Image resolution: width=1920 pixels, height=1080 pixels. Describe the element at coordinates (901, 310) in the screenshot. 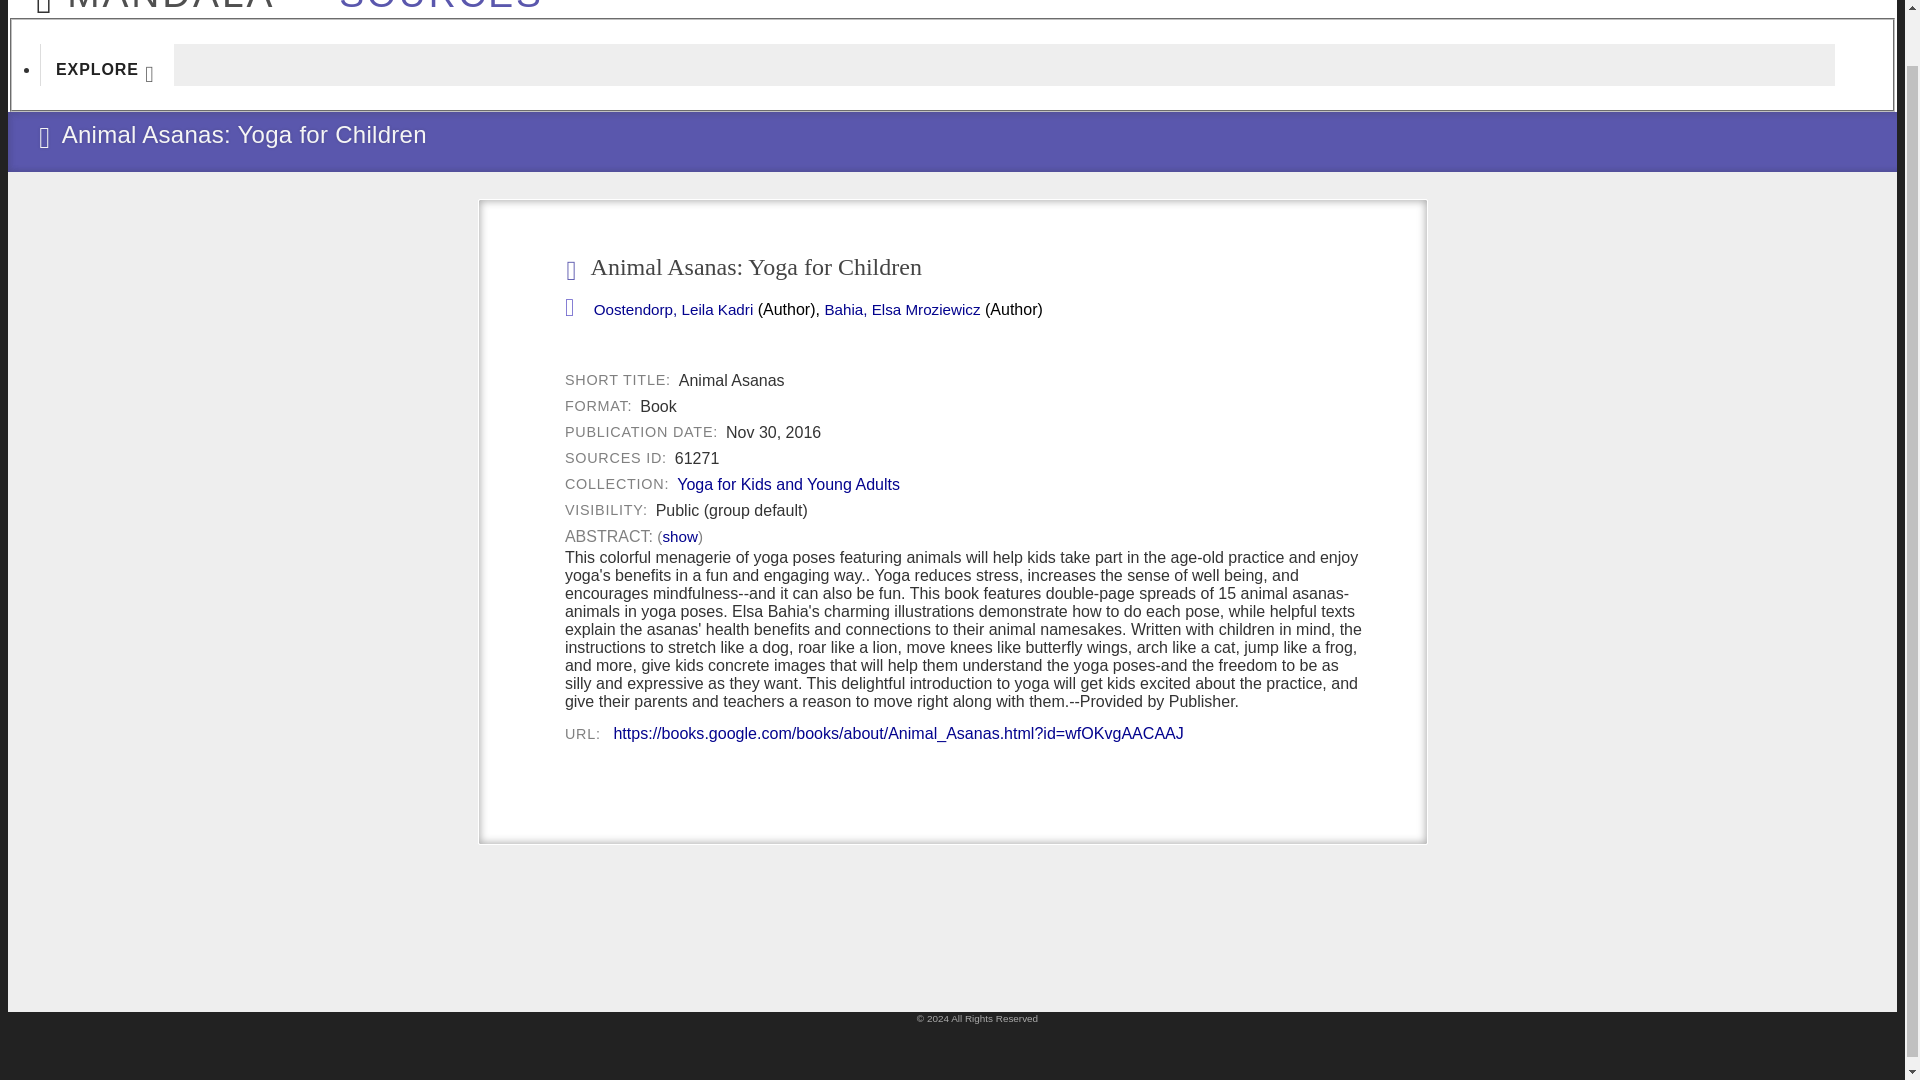

I see `Bahia, Elsa Mroziewicz` at that location.